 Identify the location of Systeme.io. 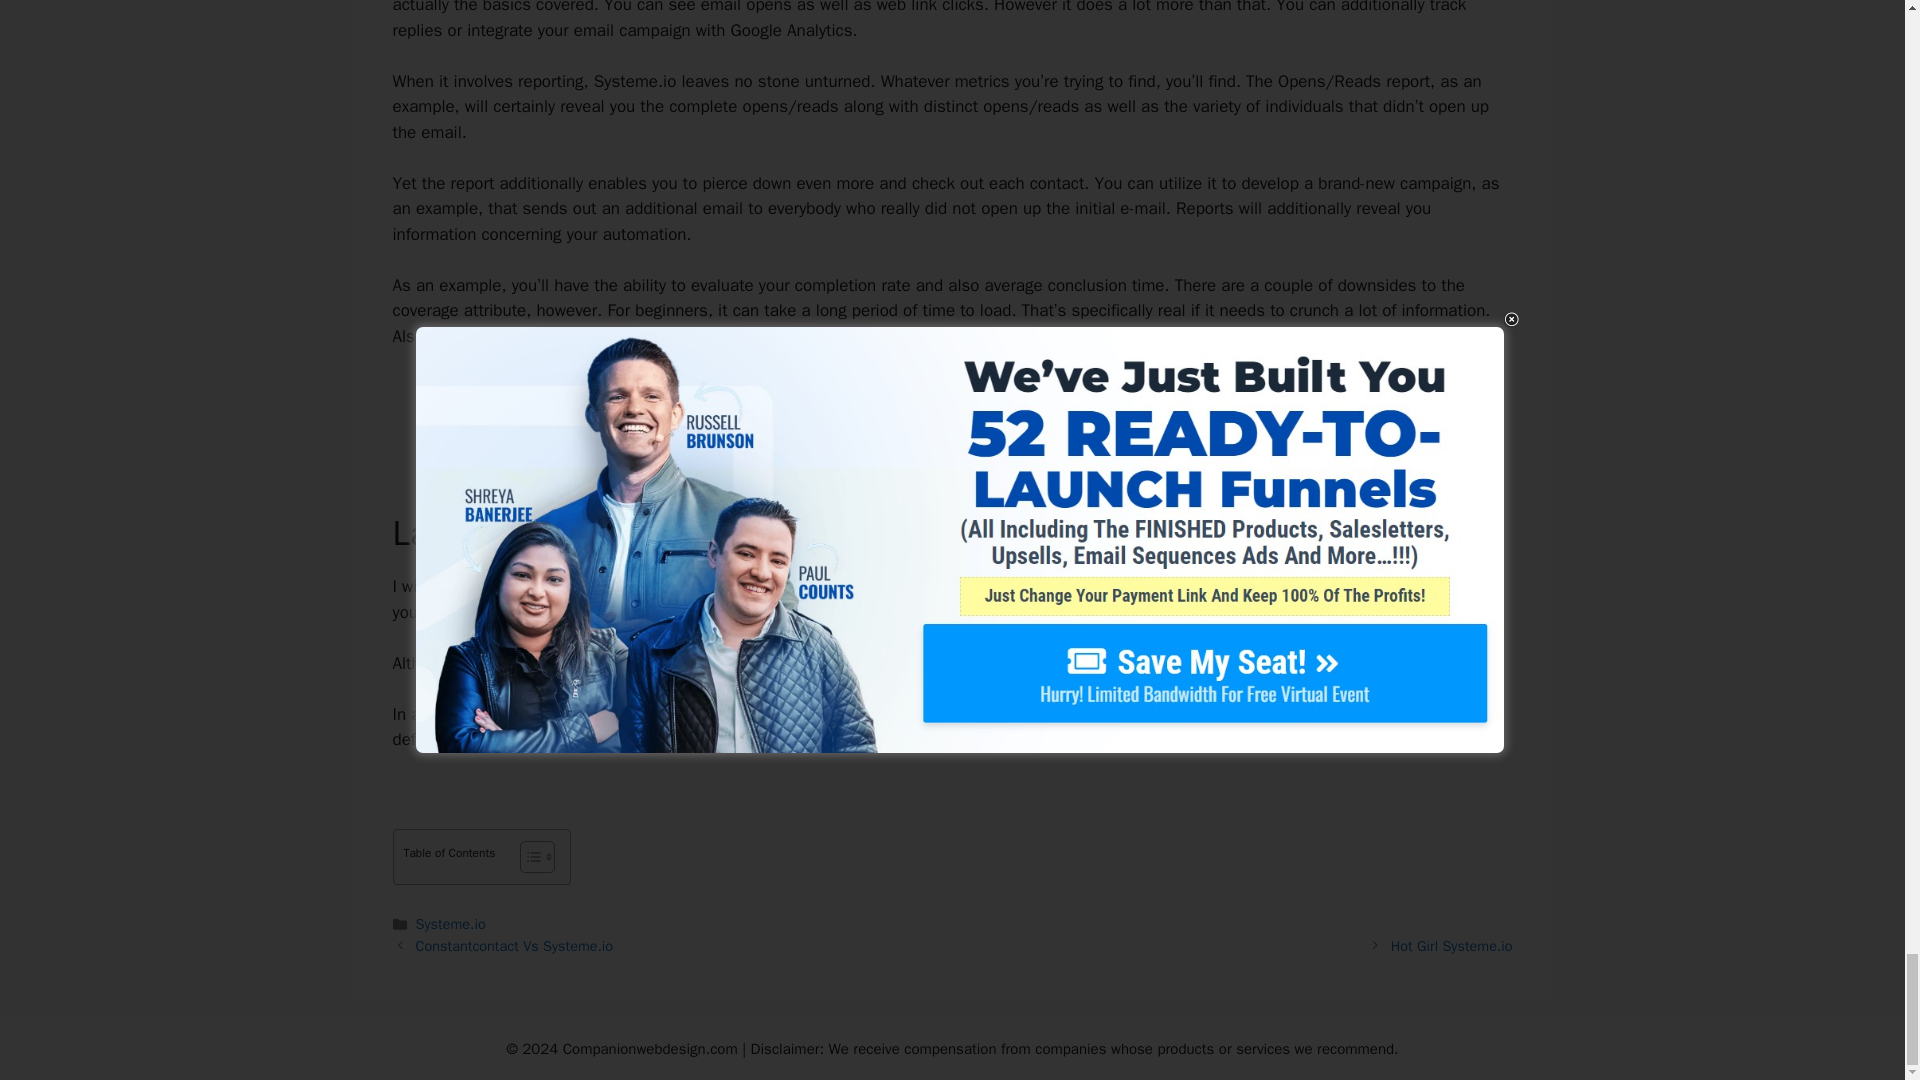
(450, 924).